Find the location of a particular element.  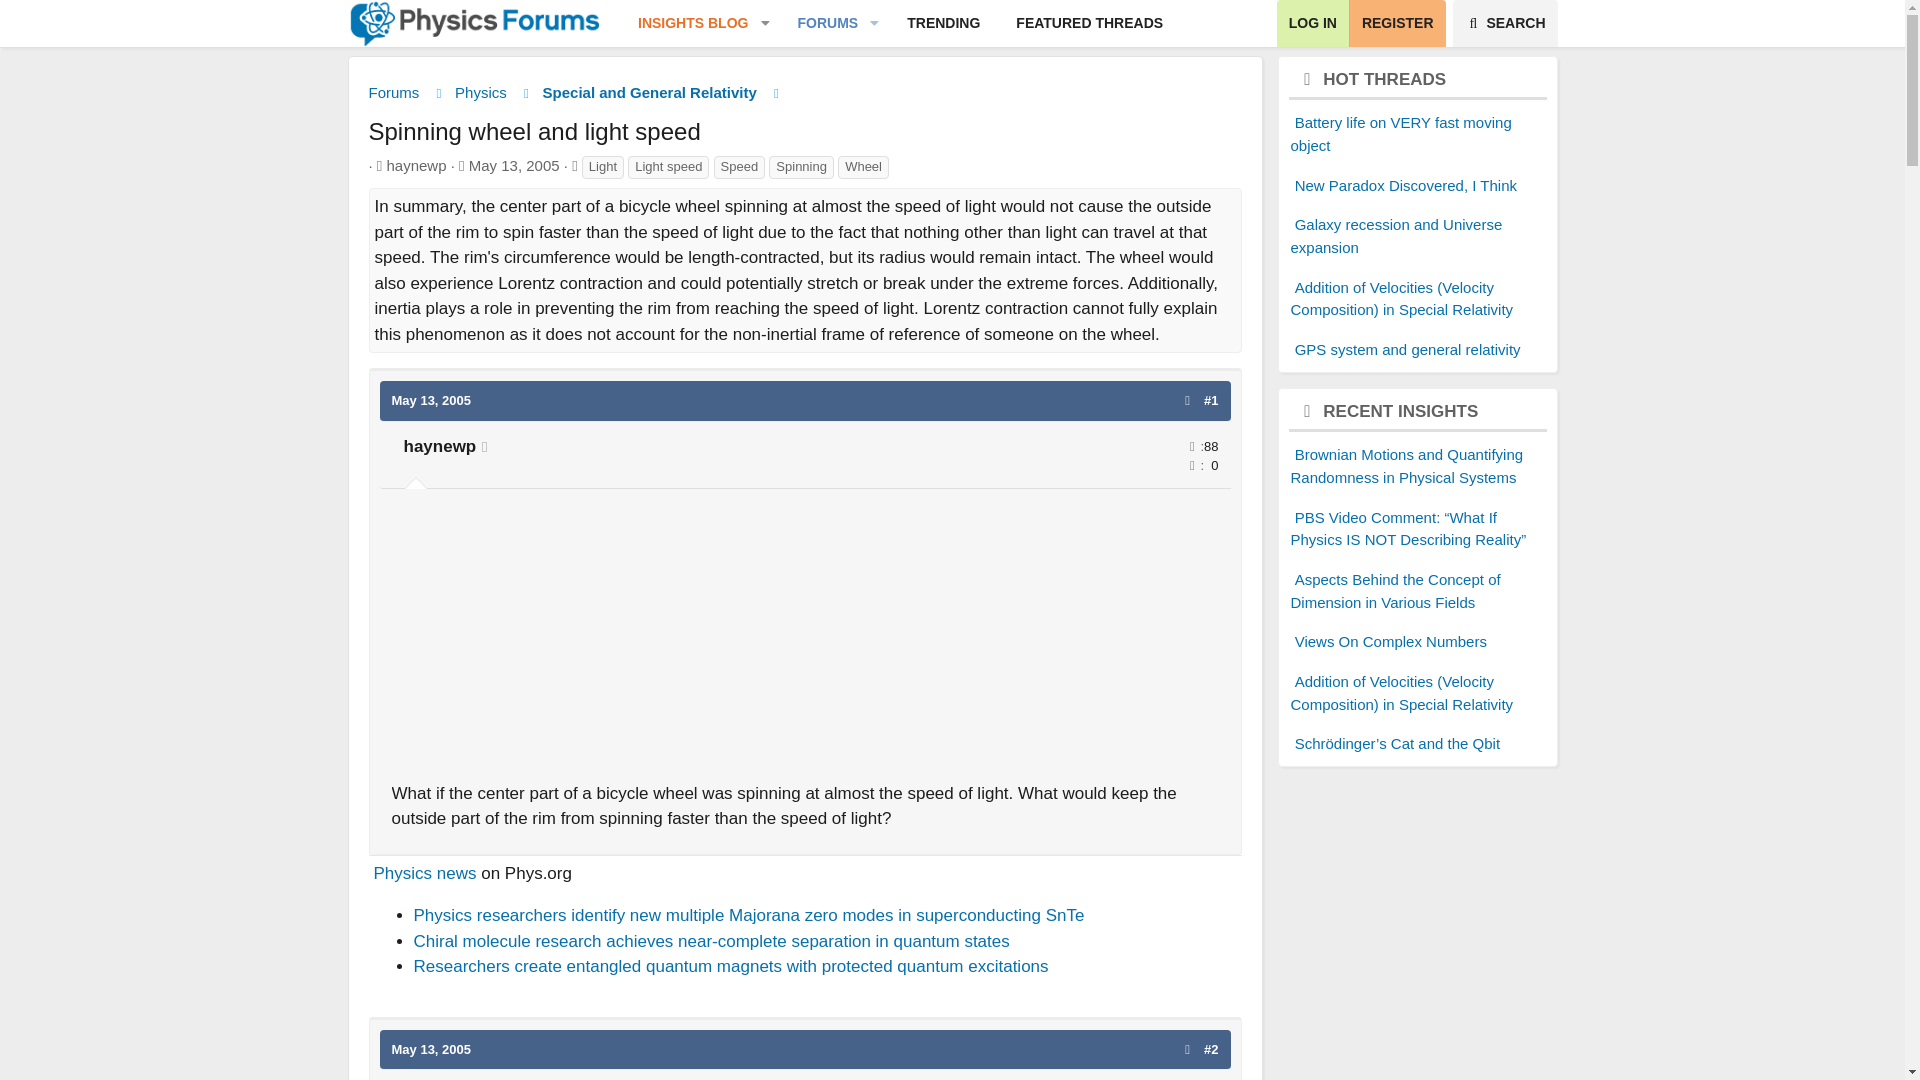

TRENDING is located at coordinates (900, 24).